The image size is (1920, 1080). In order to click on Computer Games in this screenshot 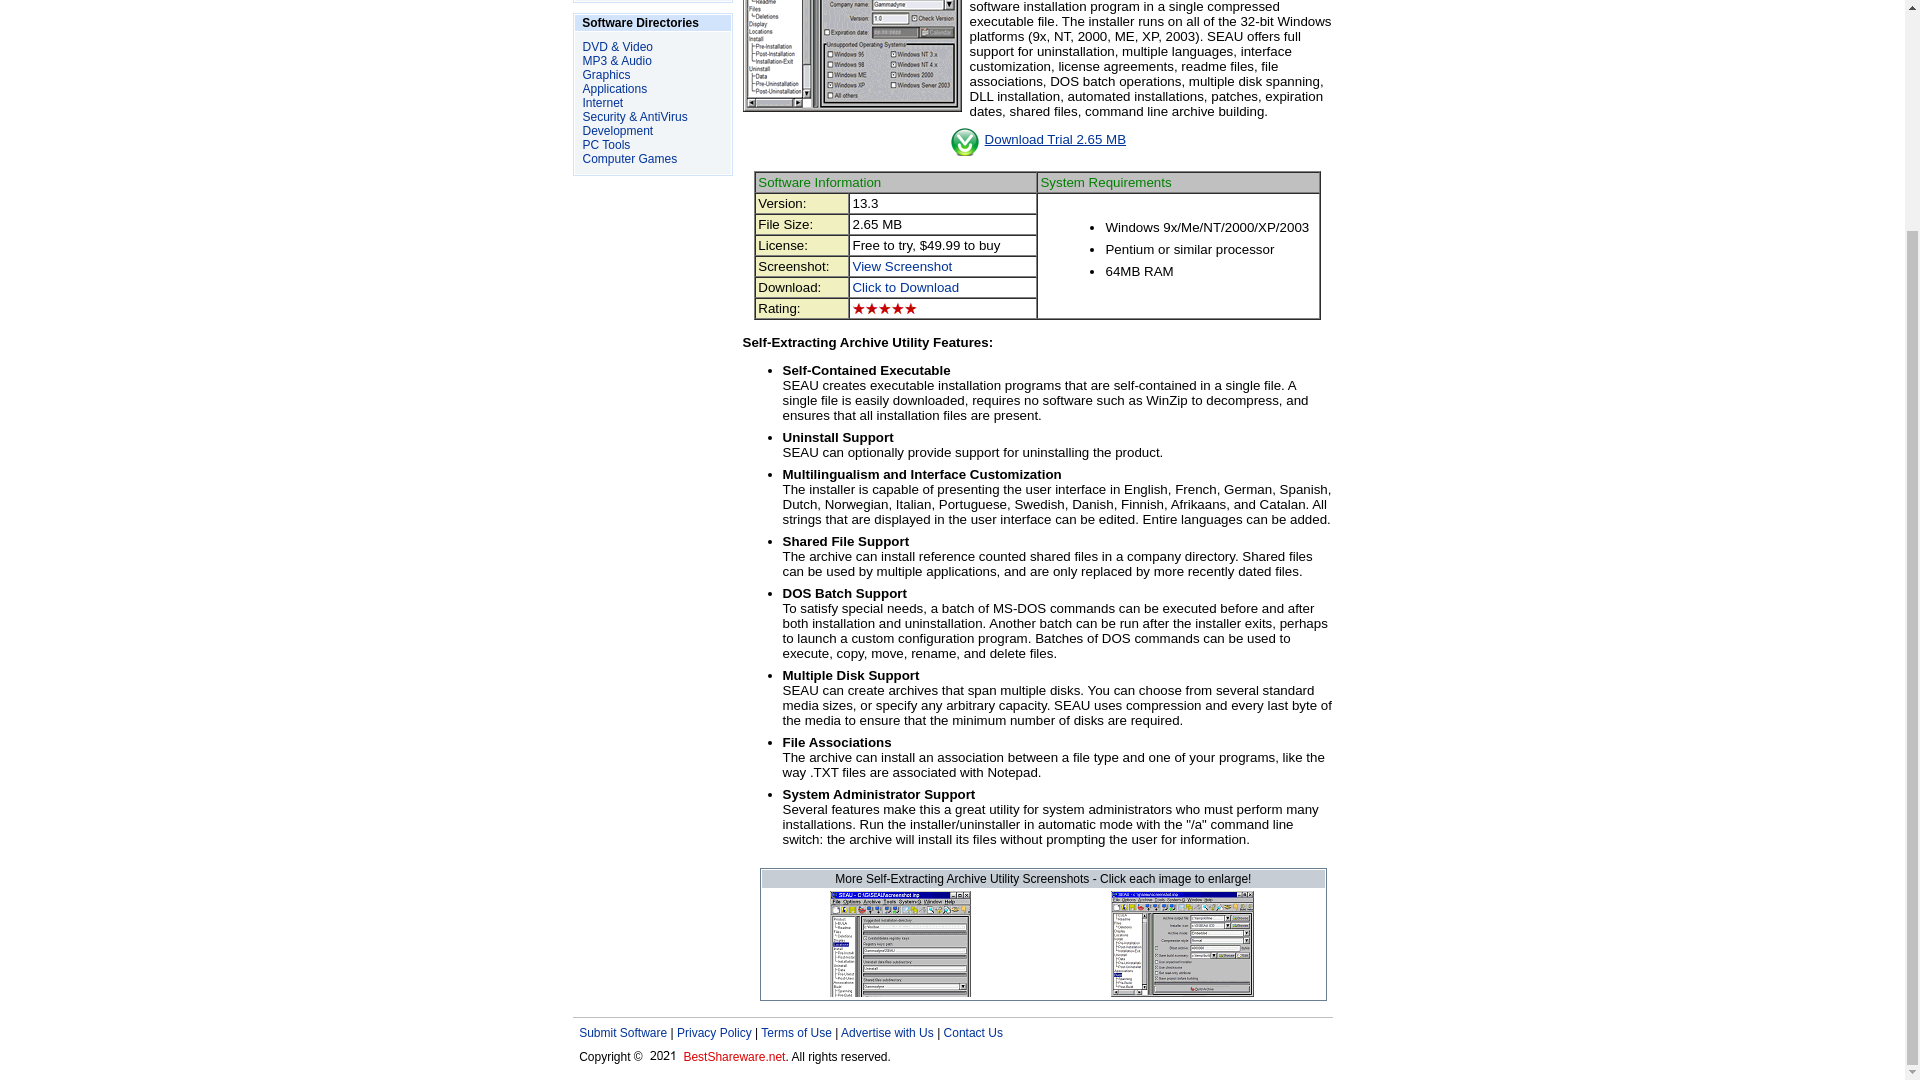, I will do `click(629, 159)`.